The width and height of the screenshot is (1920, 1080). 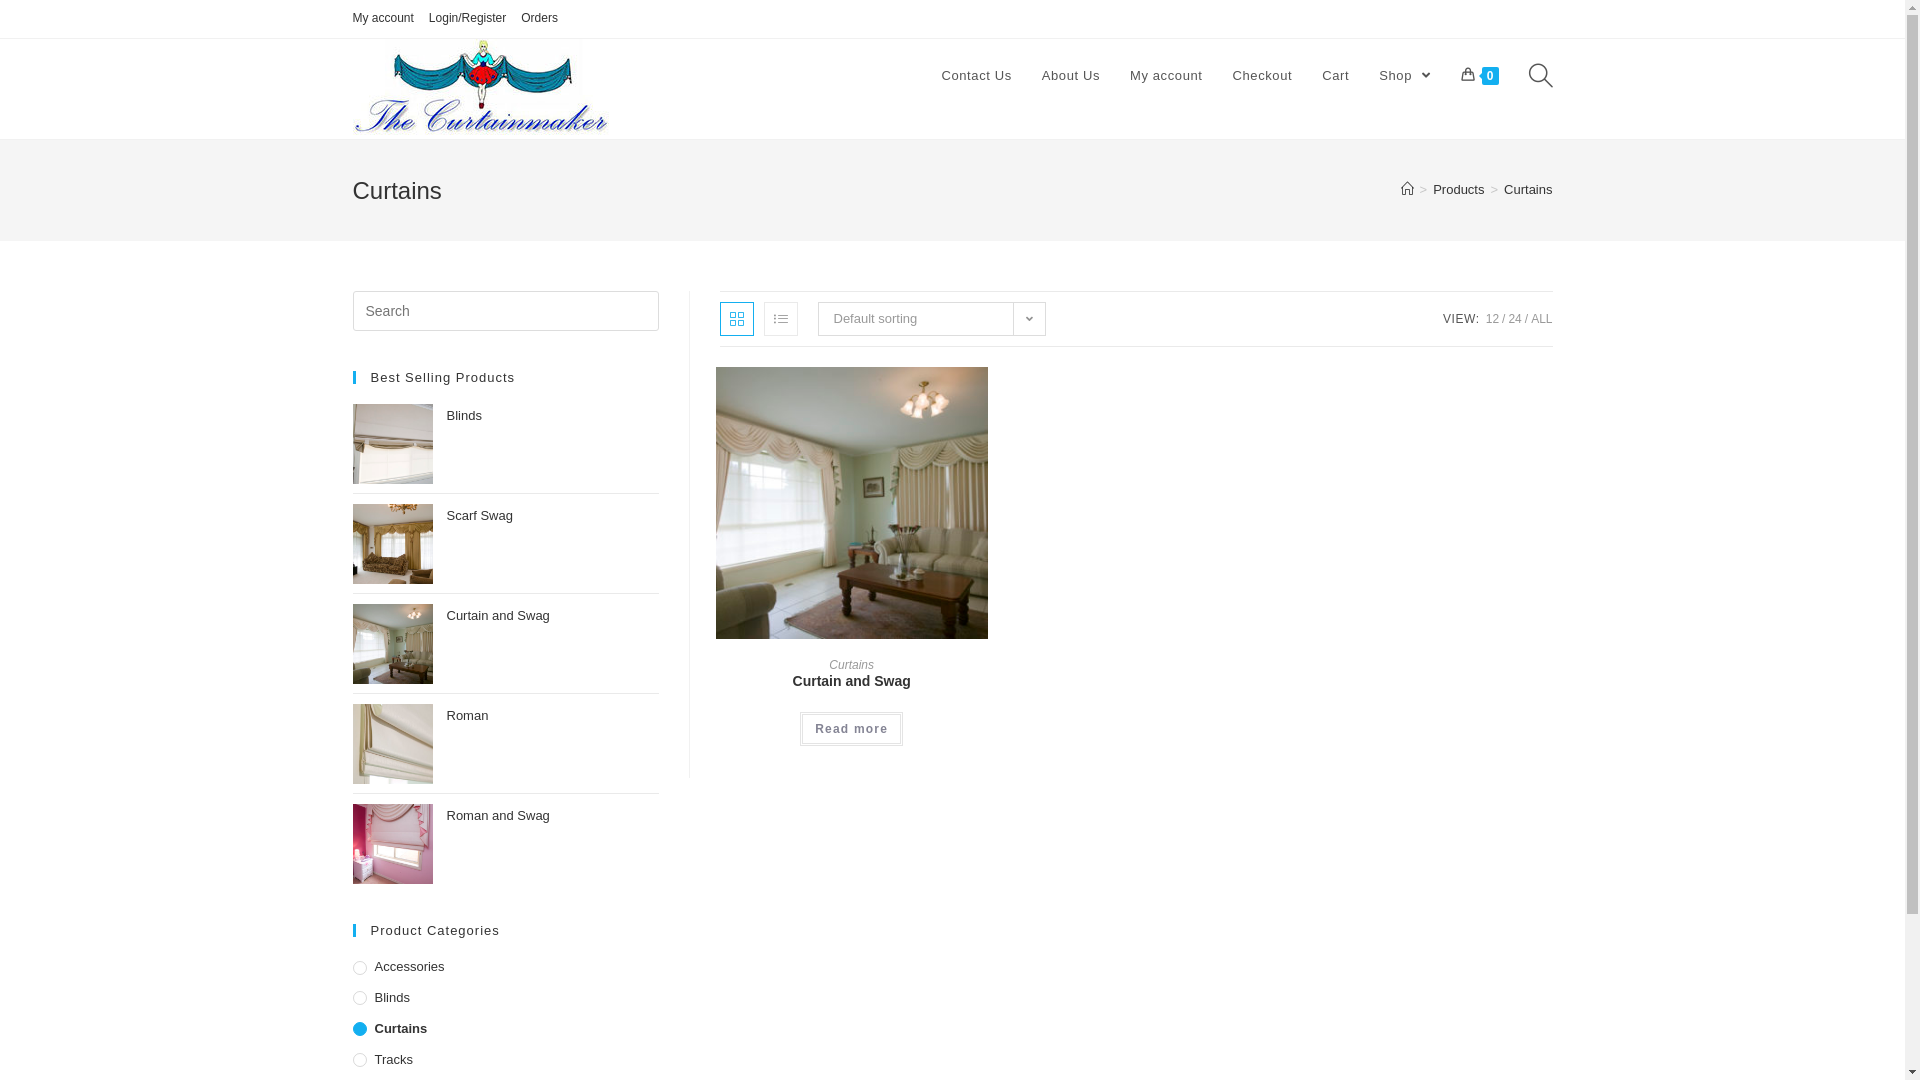 I want to click on Read more, so click(x=852, y=729).